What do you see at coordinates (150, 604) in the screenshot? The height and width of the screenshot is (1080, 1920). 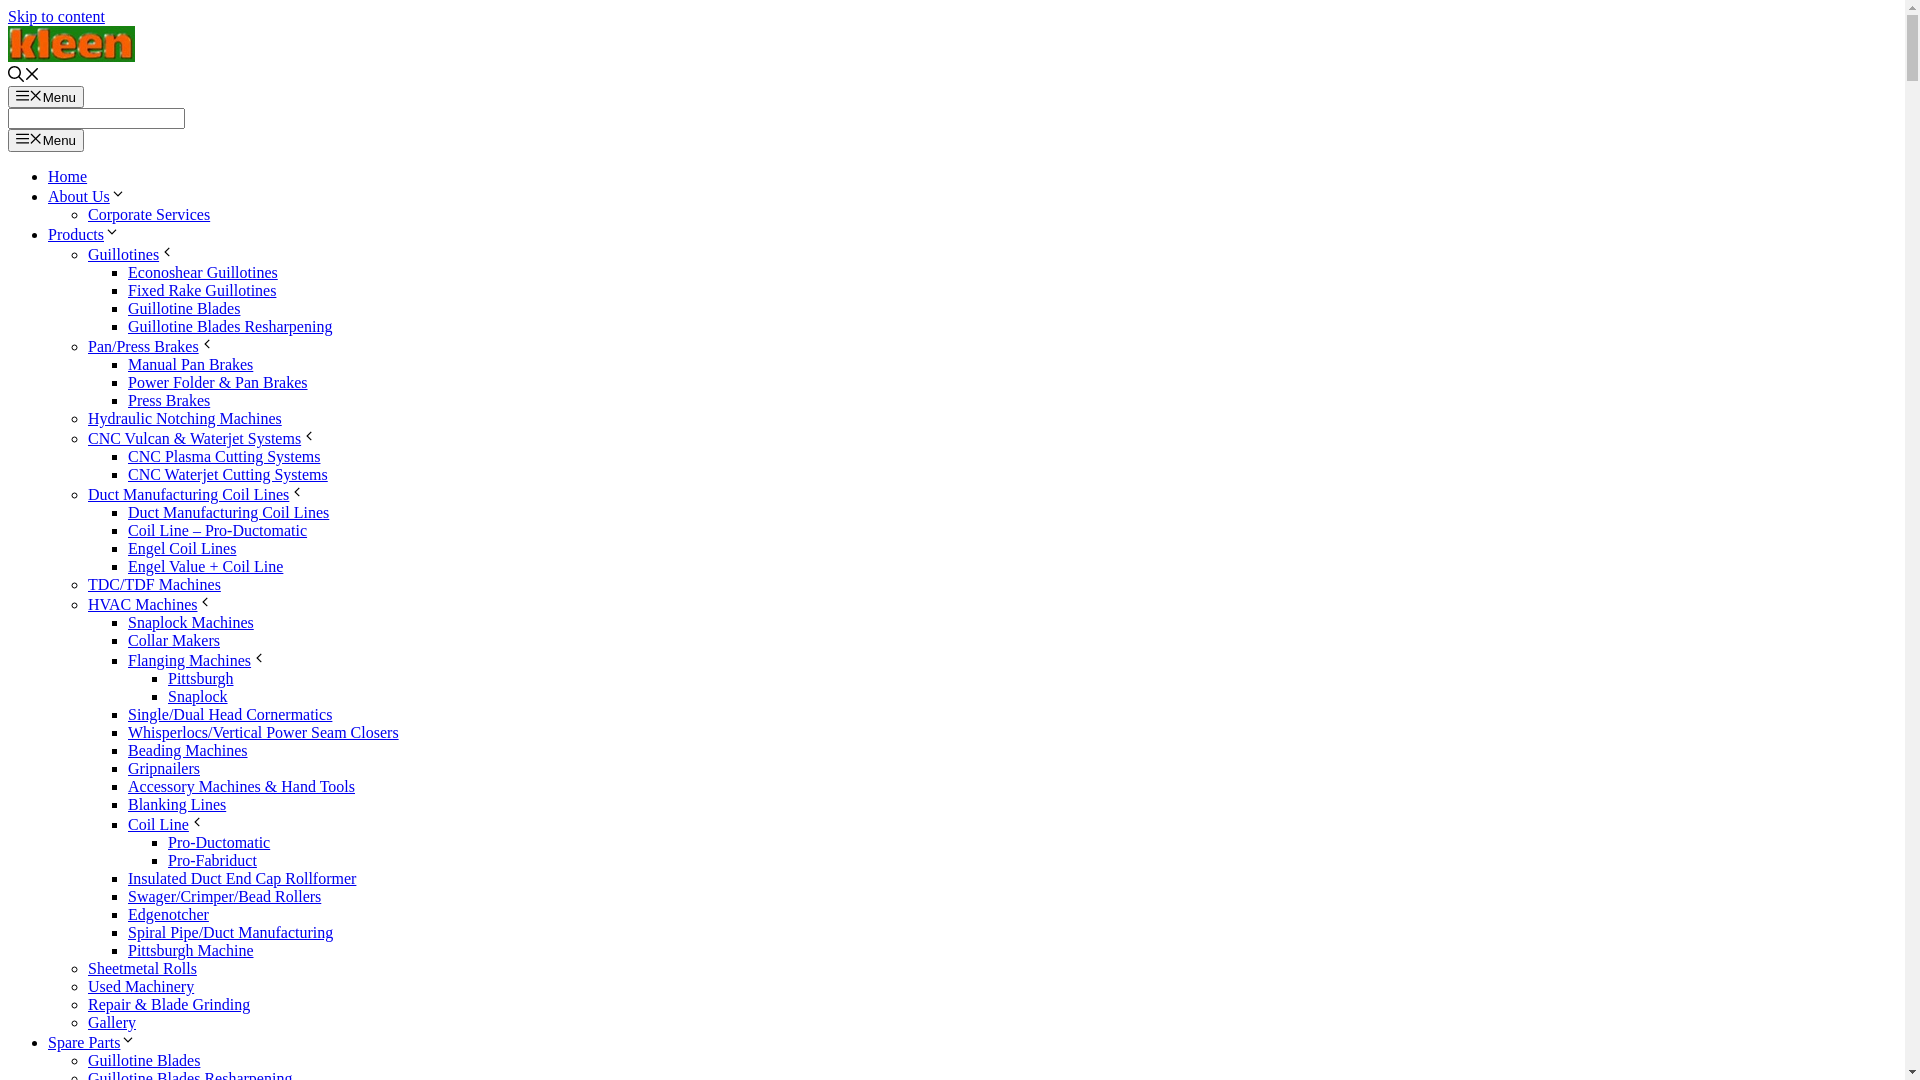 I see `HVAC Machines` at bounding box center [150, 604].